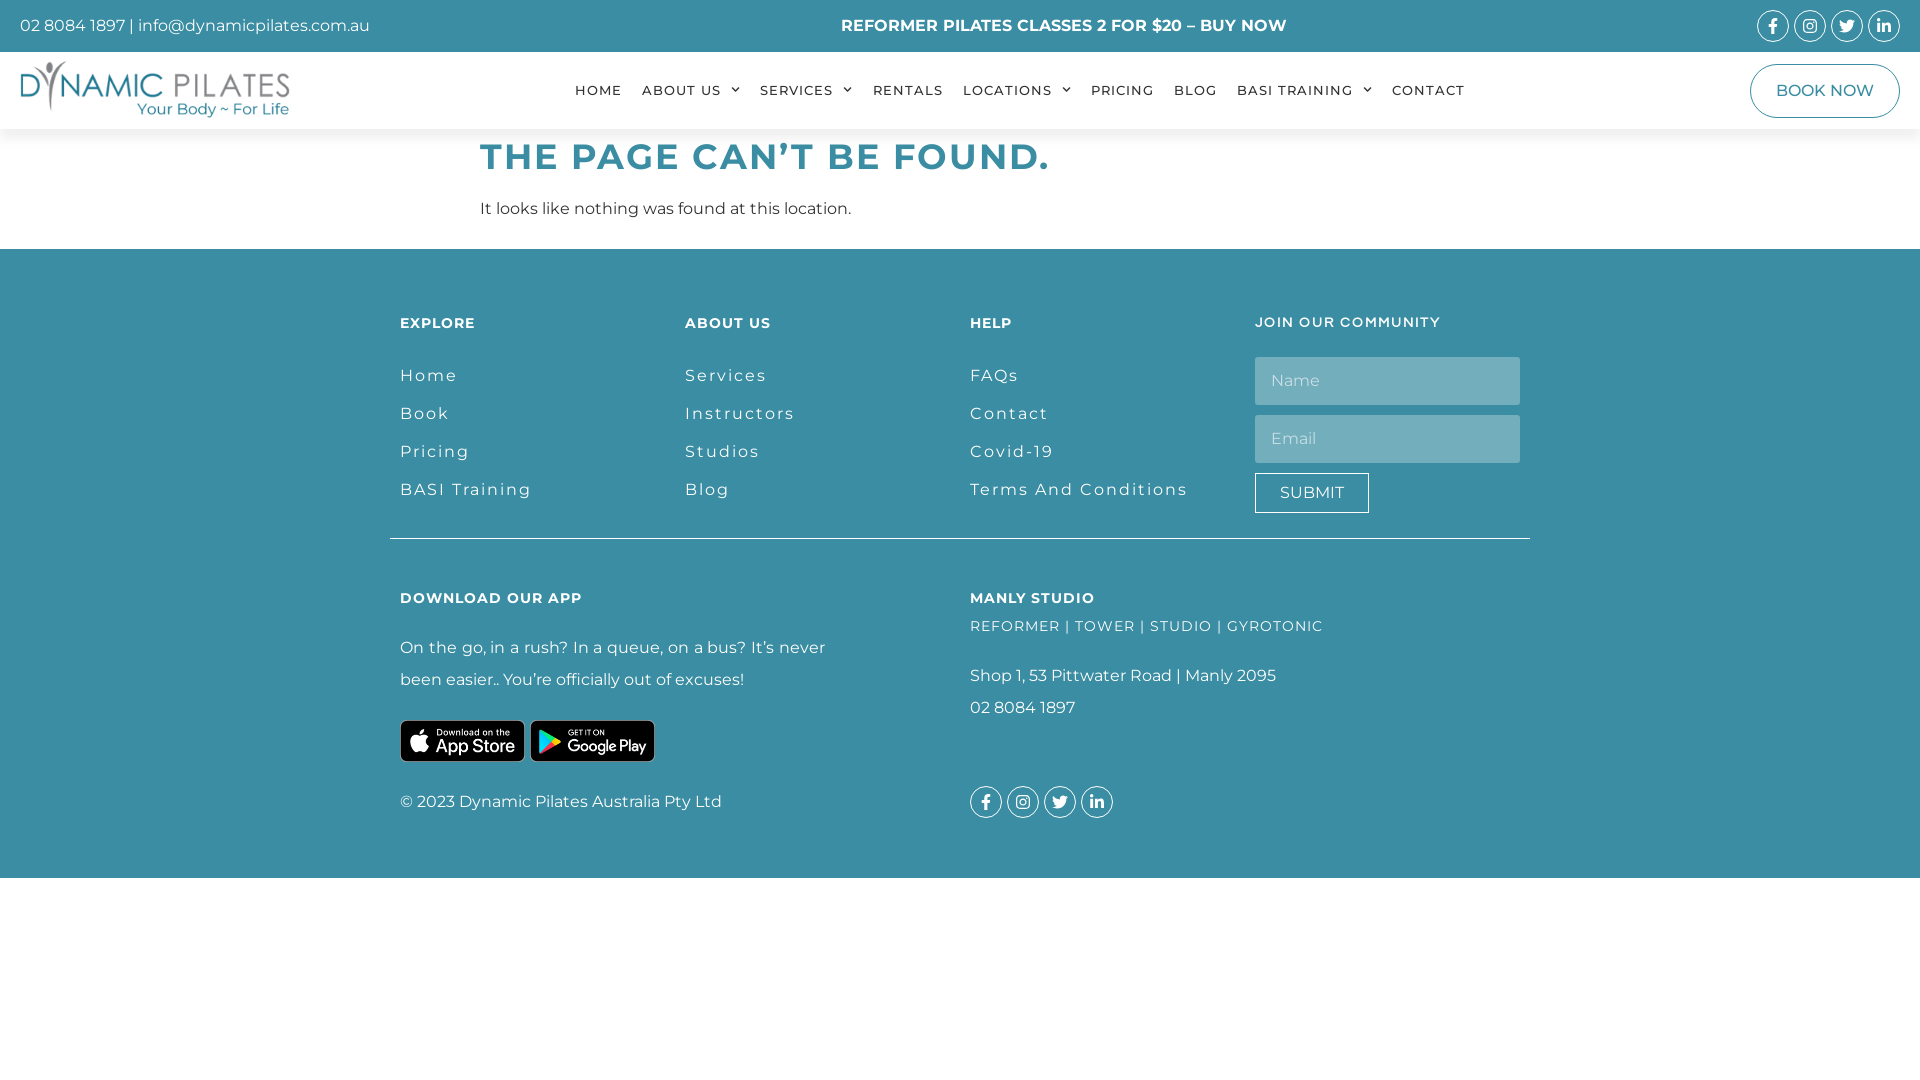  I want to click on Terms And Conditions, so click(1102, 490).